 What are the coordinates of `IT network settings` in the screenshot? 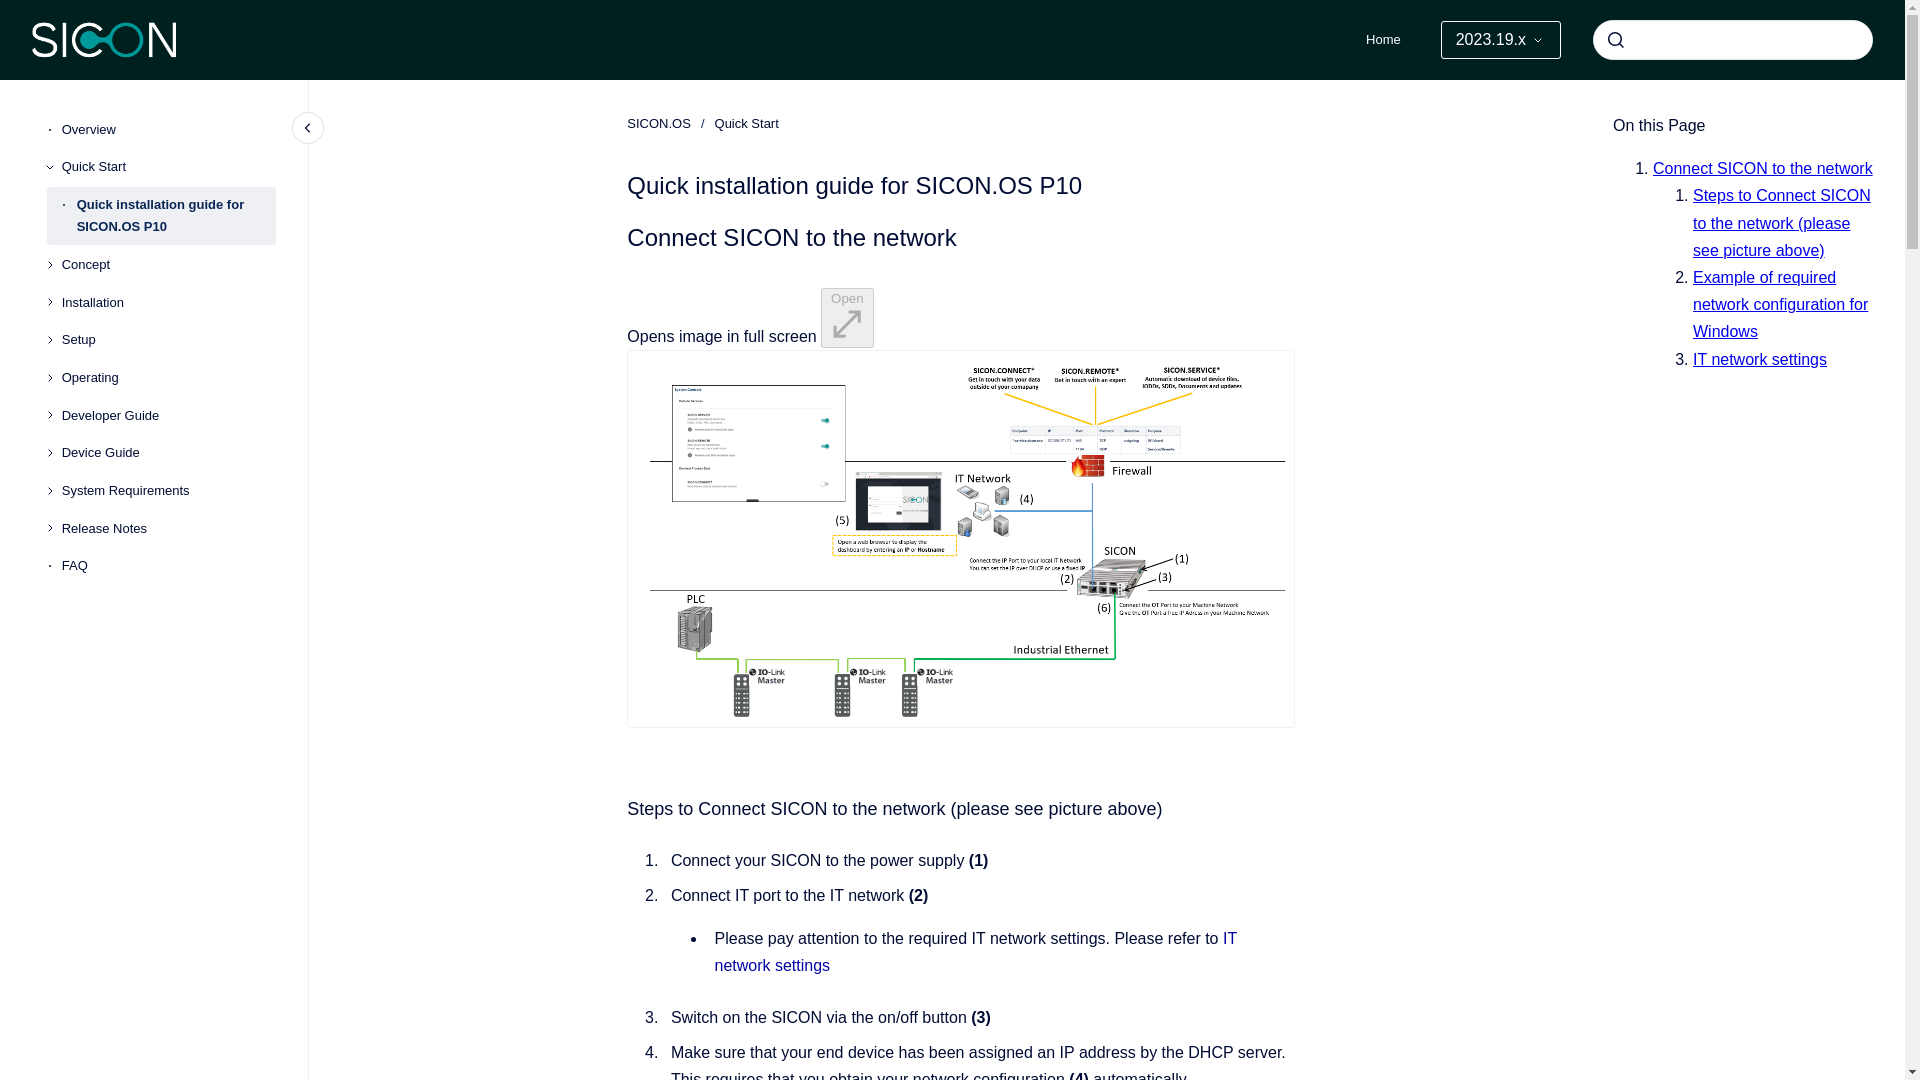 It's located at (975, 952).